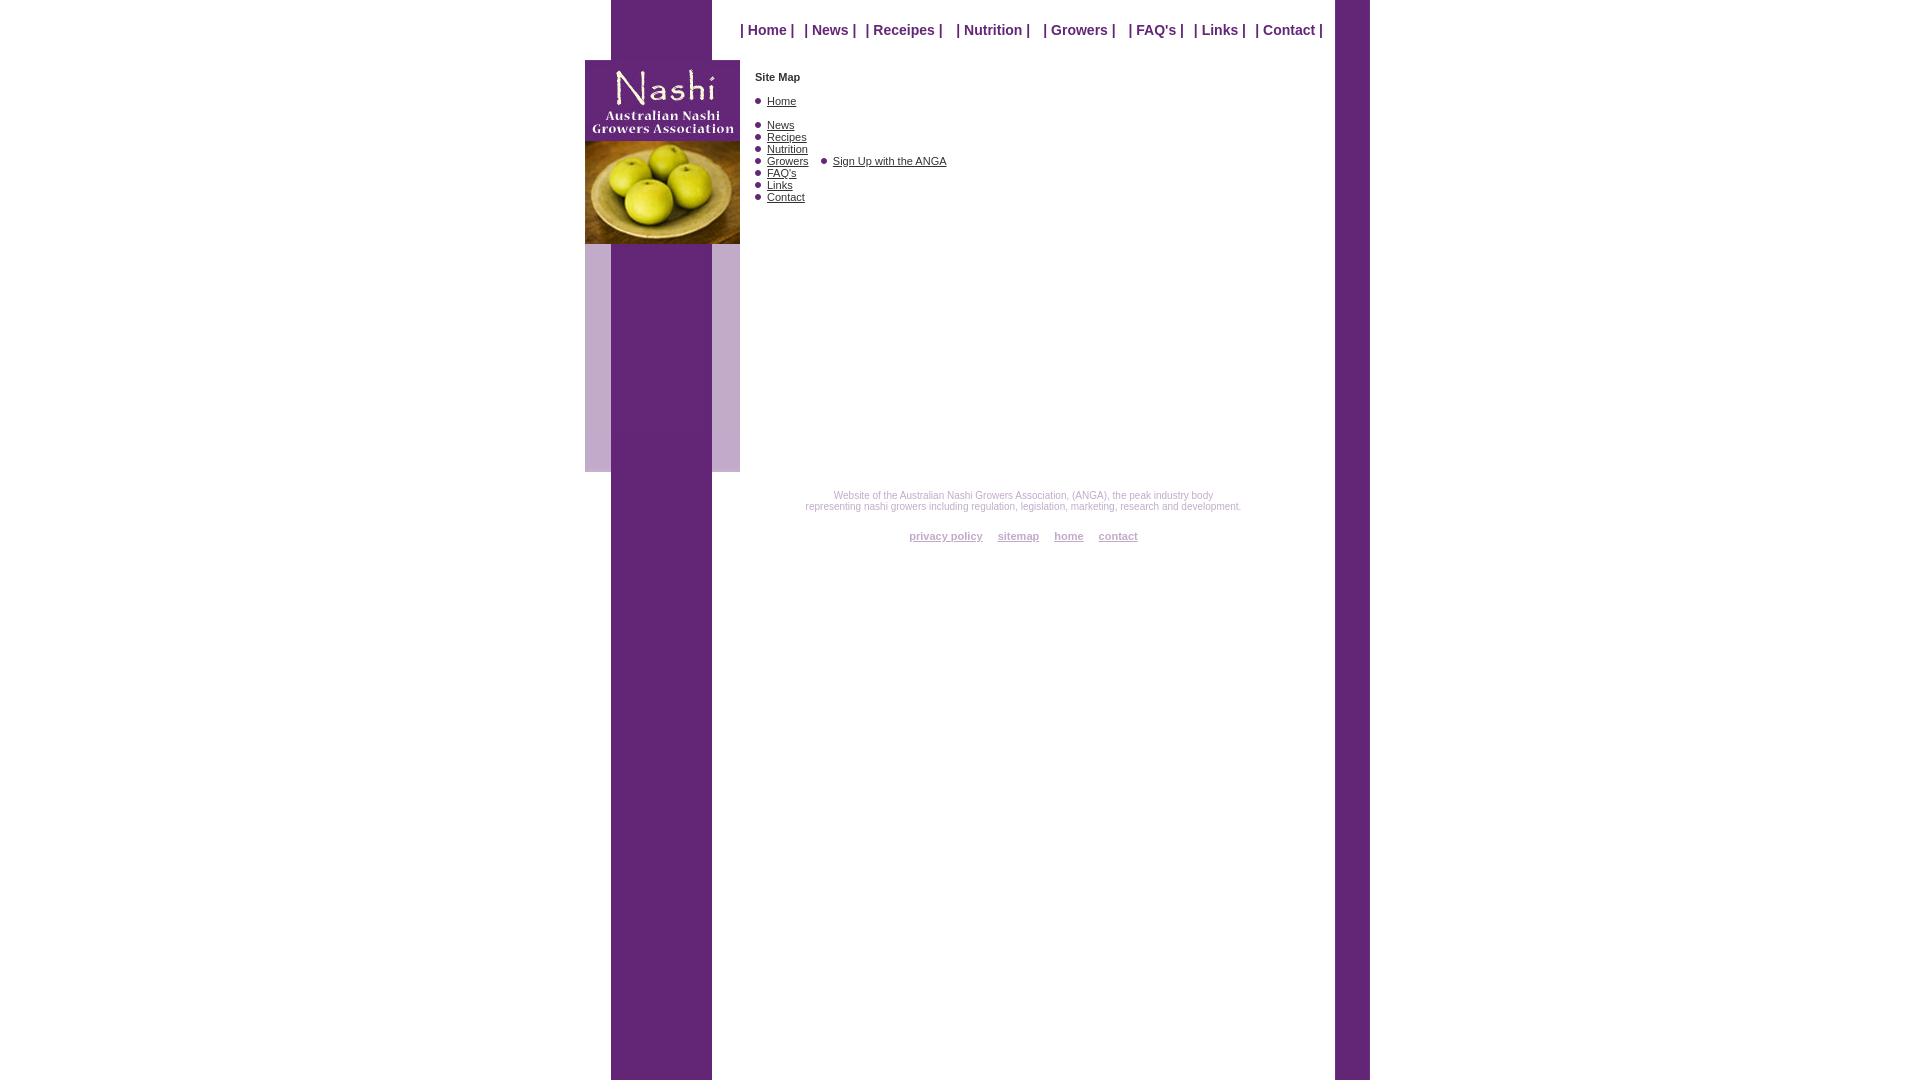 The width and height of the screenshot is (1920, 1080). I want to click on contact, so click(1118, 536).